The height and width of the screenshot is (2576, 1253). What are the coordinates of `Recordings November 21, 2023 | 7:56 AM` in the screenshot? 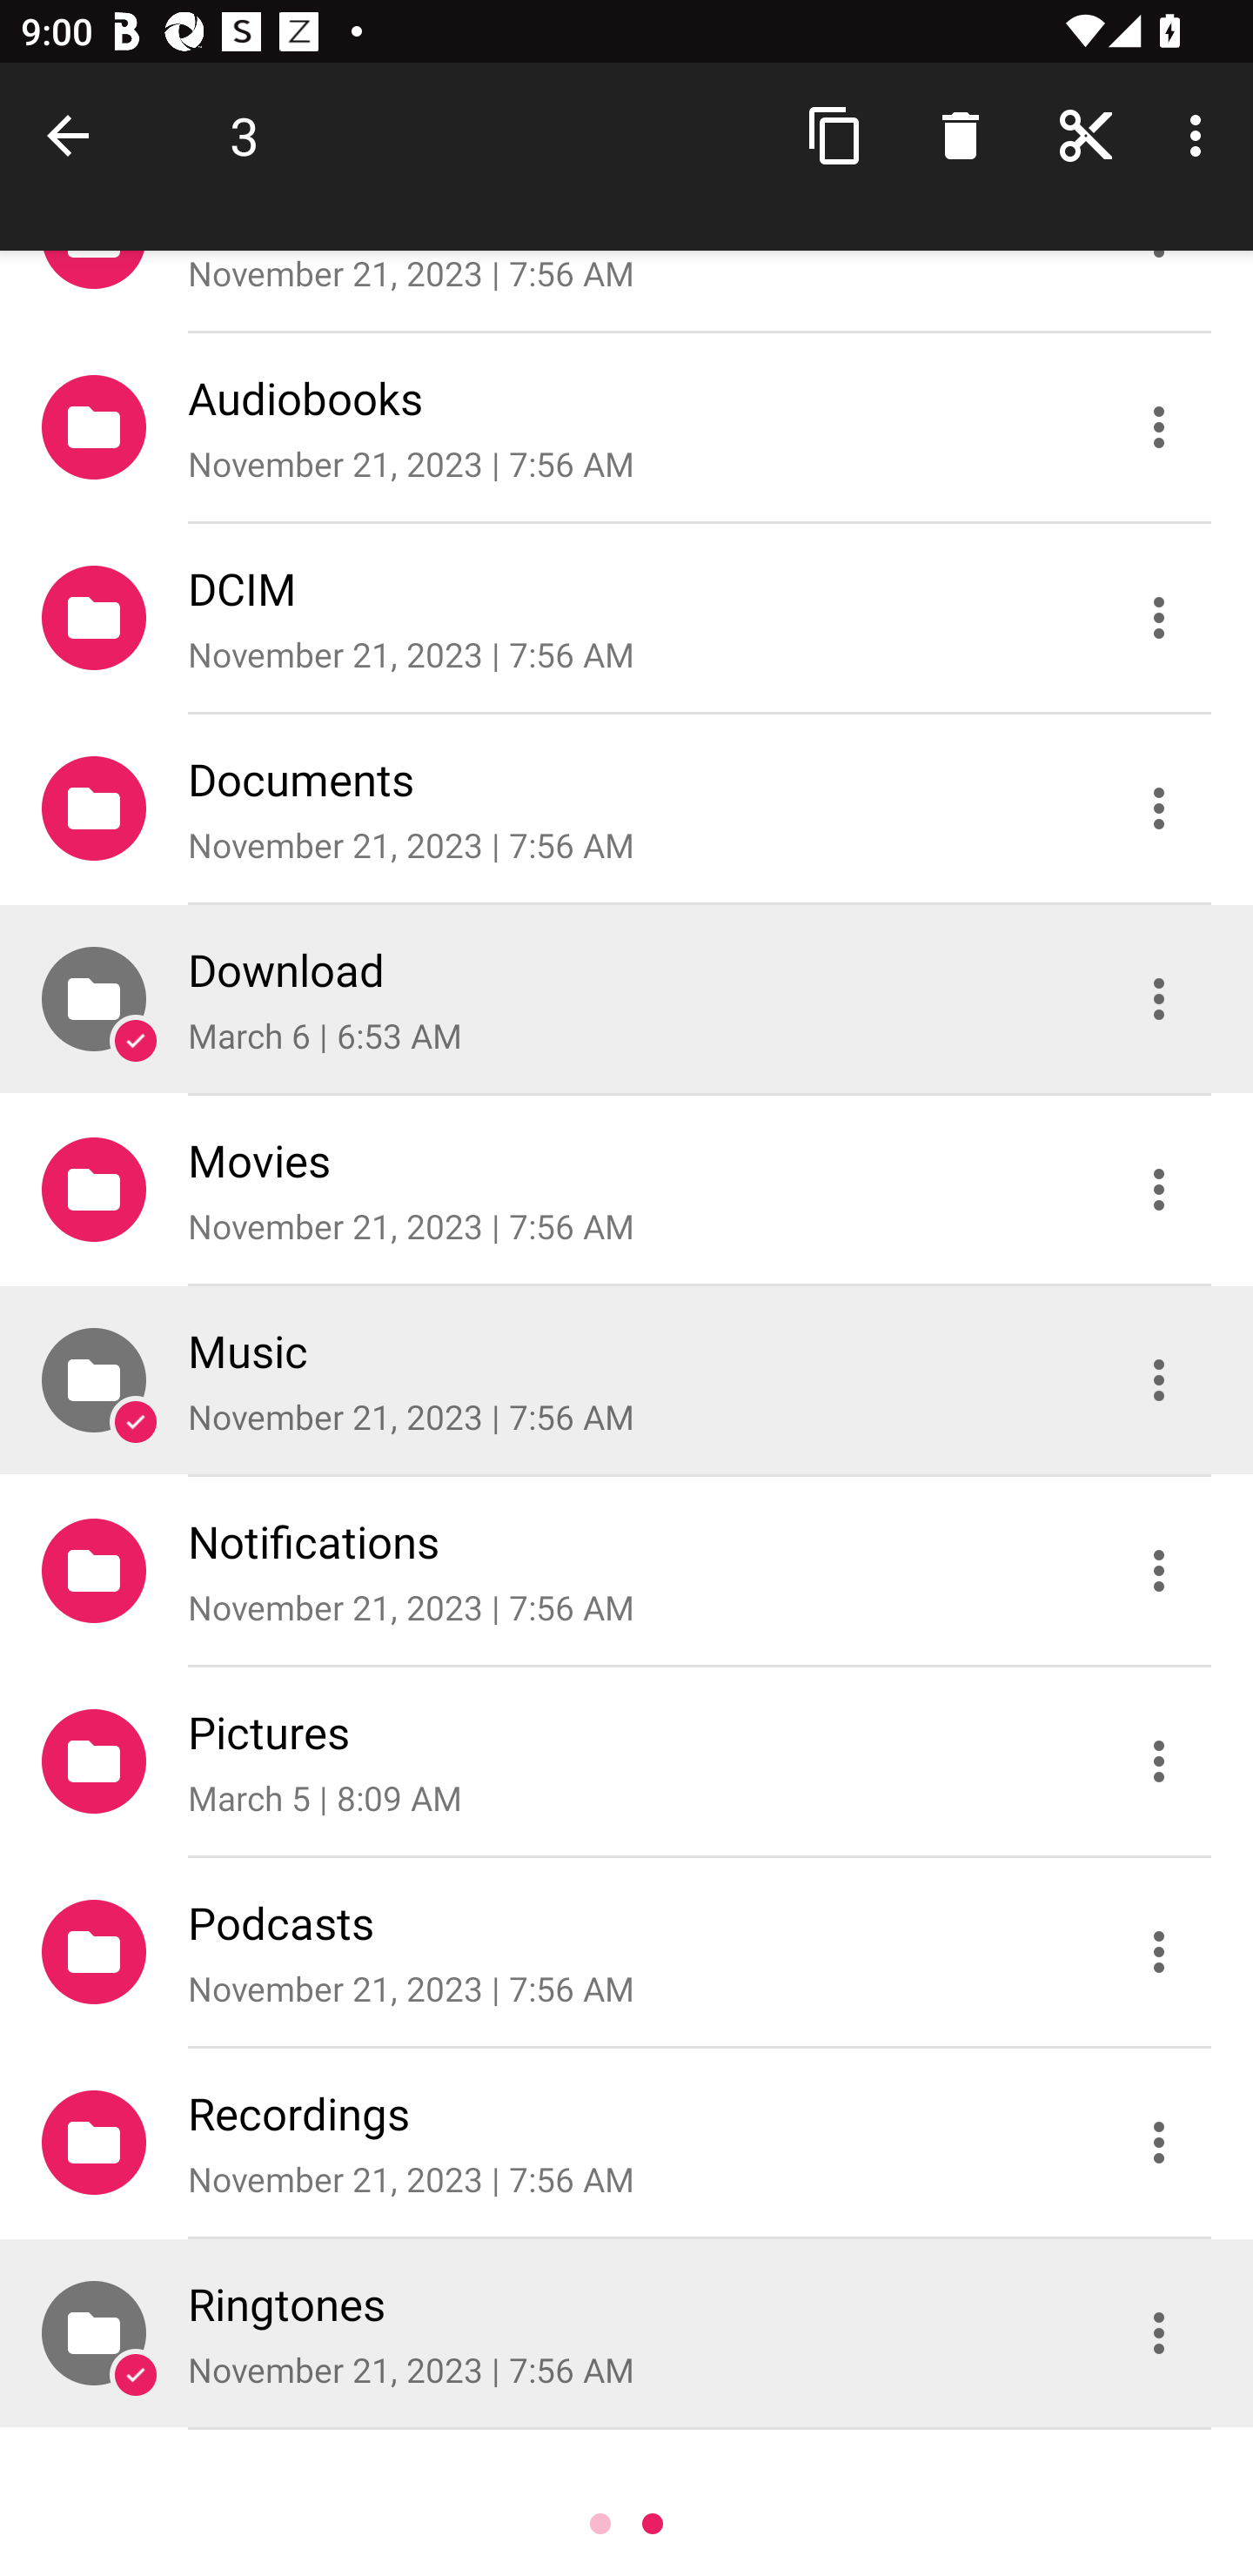 It's located at (626, 2142).